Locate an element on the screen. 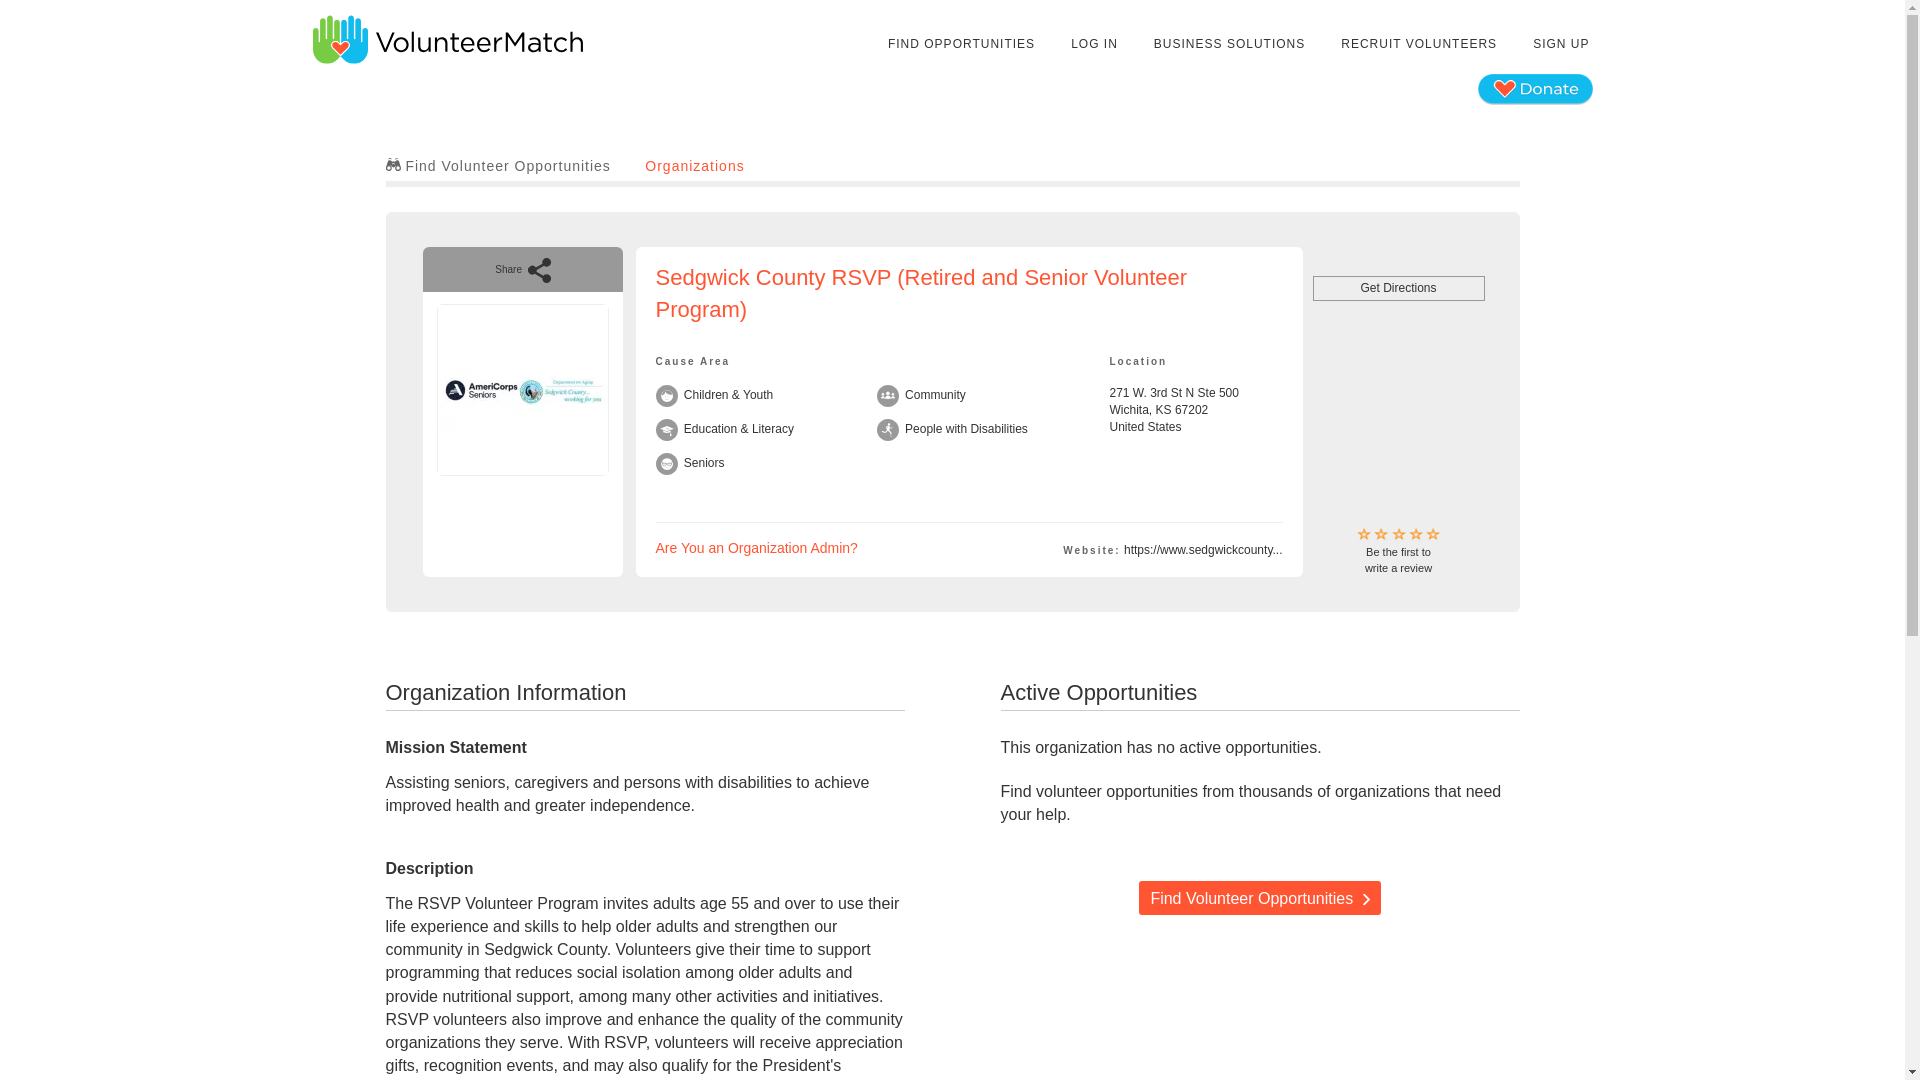 The width and height of the screenshot is (1920, 1080). Get Directions is located at coordinates (1398, 288).